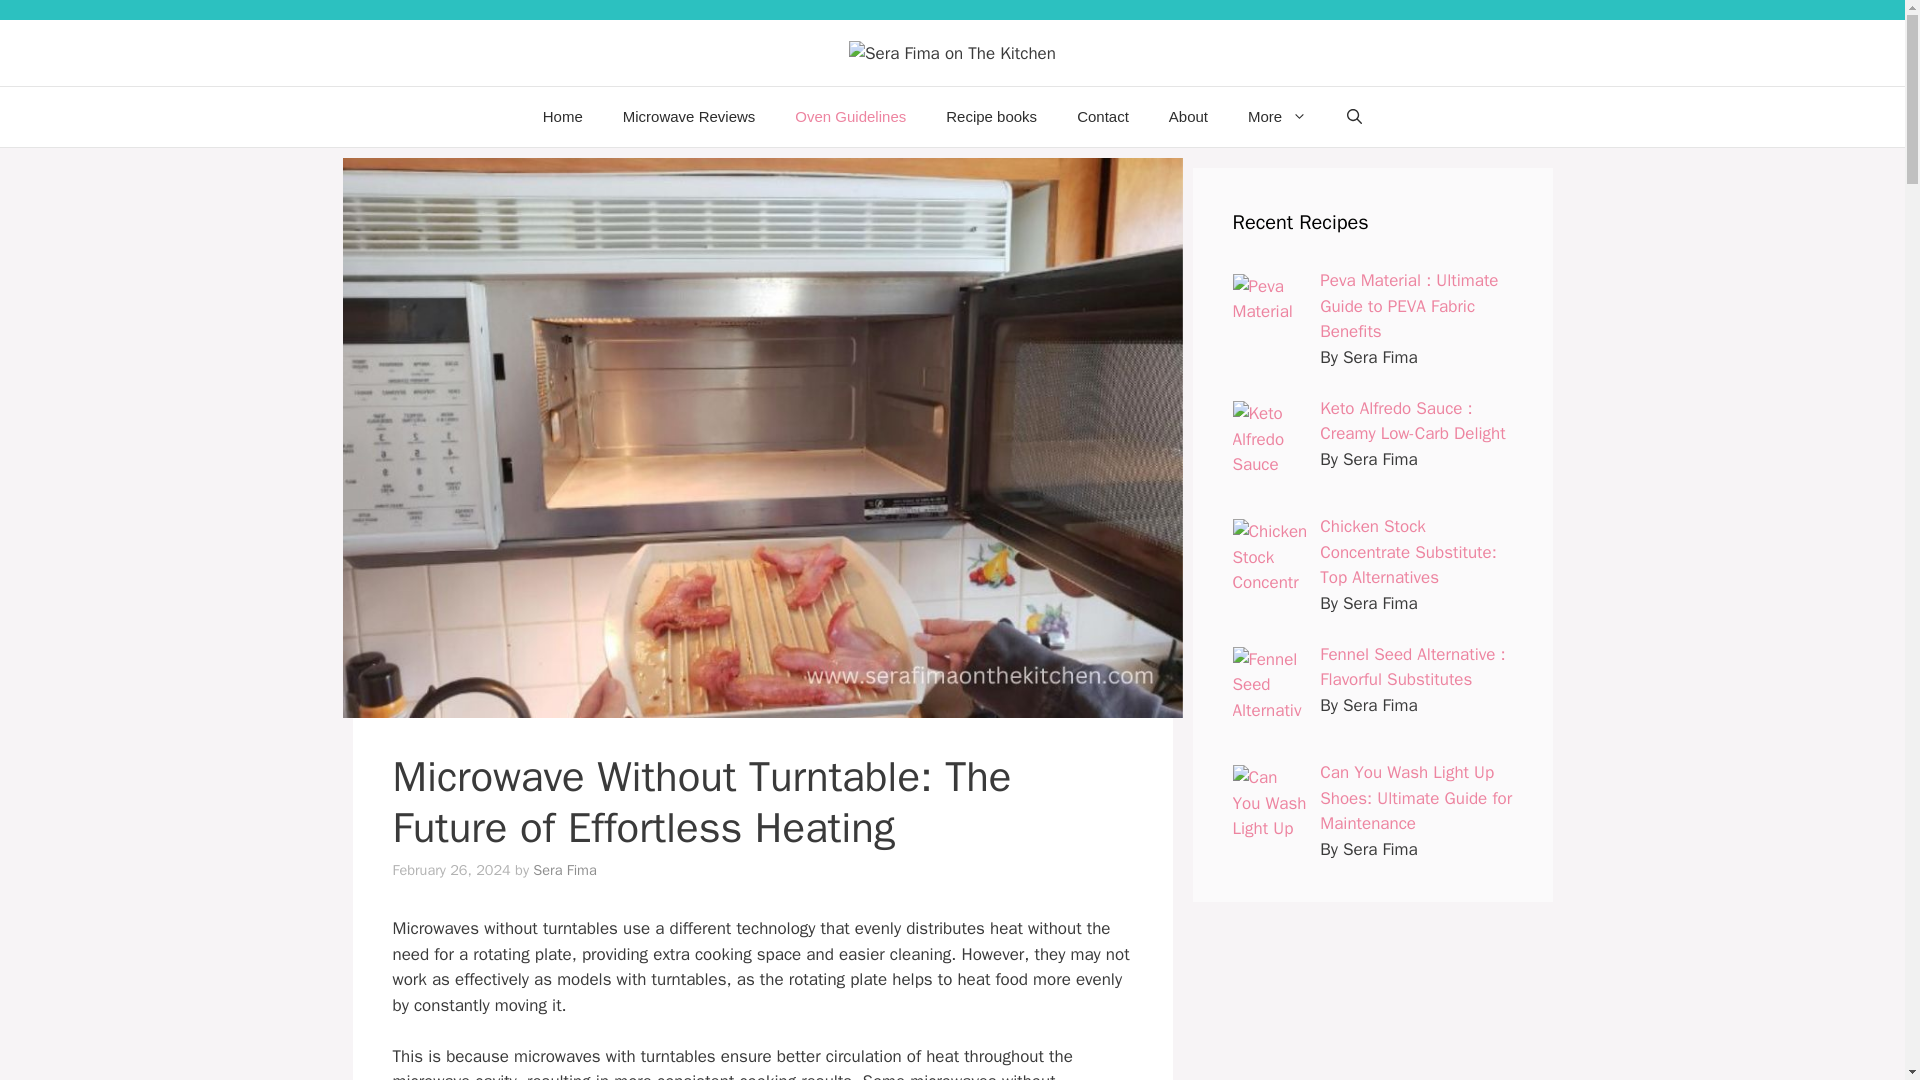  Describe the element at coordinates (564, 870) in the screenshot. I see `Sera Fima` at that location.